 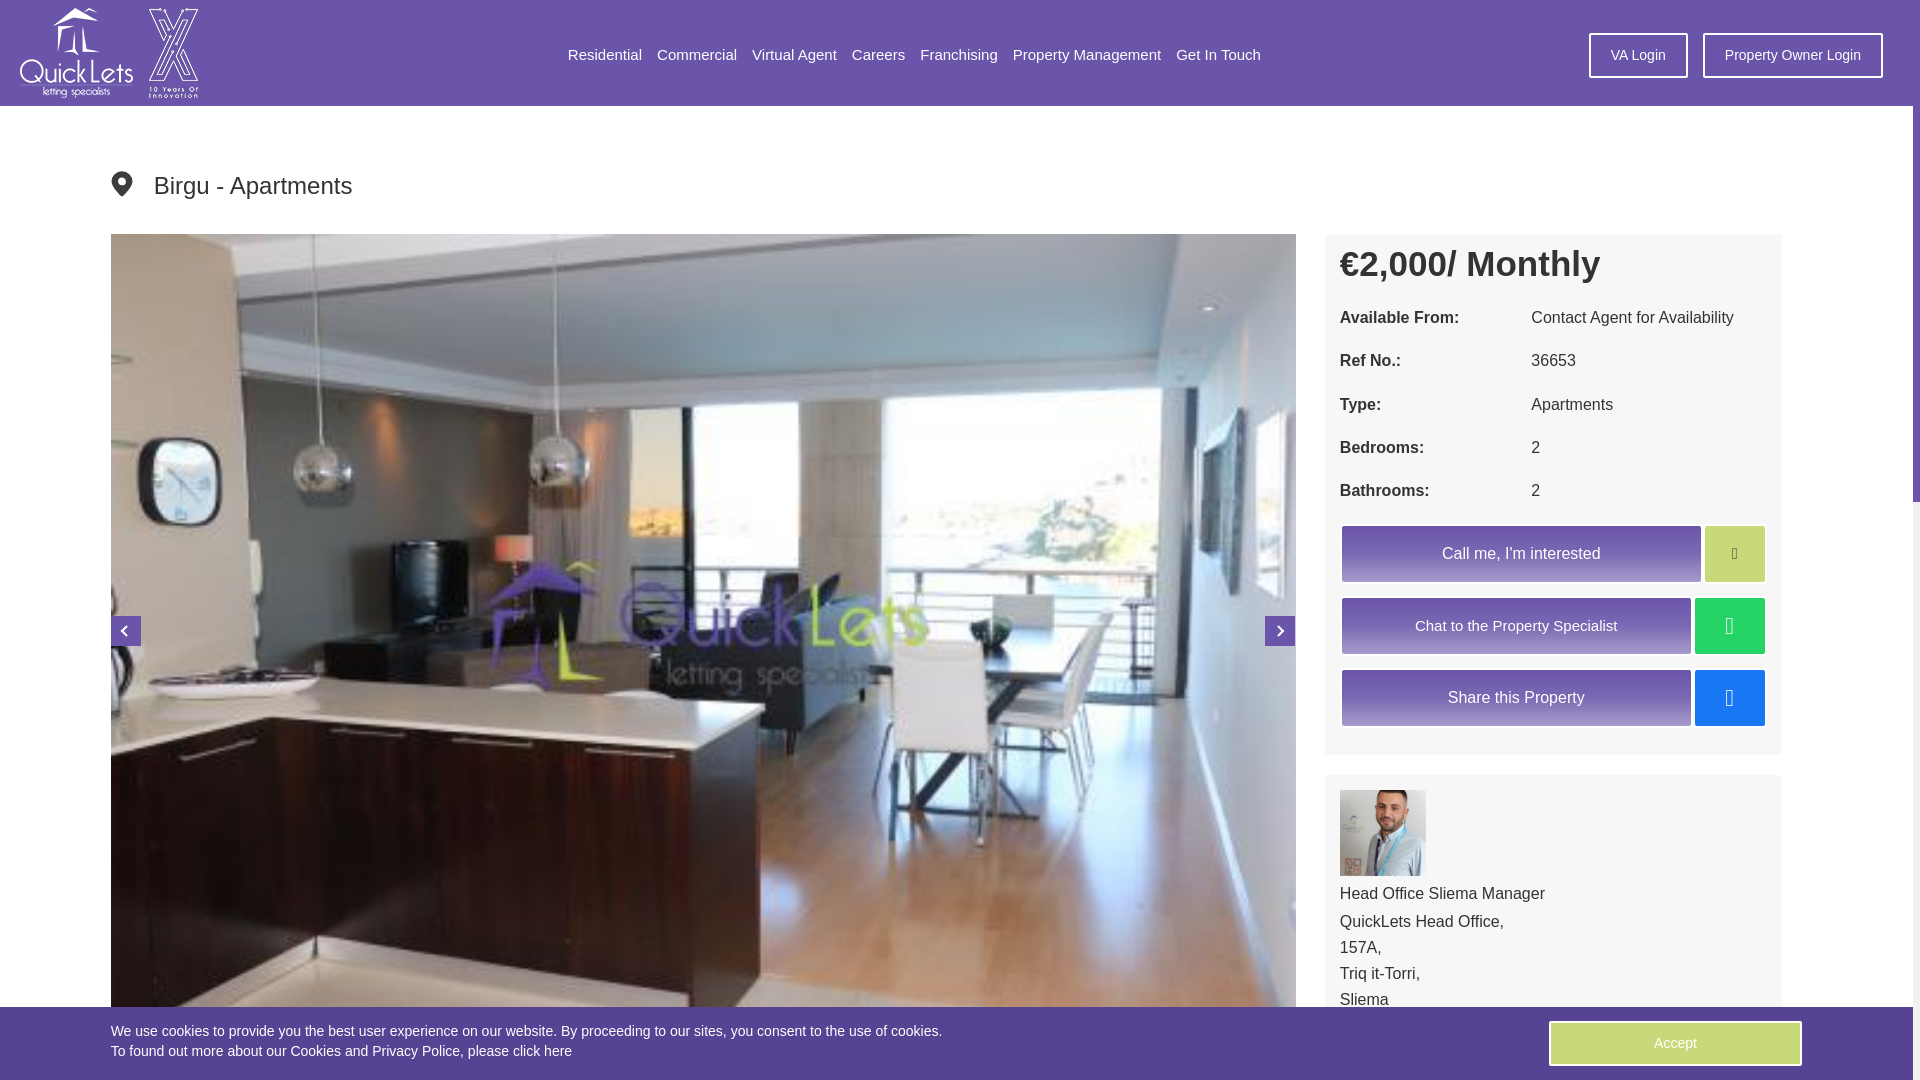 What do you see at coordinates (958, 56) in the screenshot?
I see `Franchising` at bounding box center [958, 56].